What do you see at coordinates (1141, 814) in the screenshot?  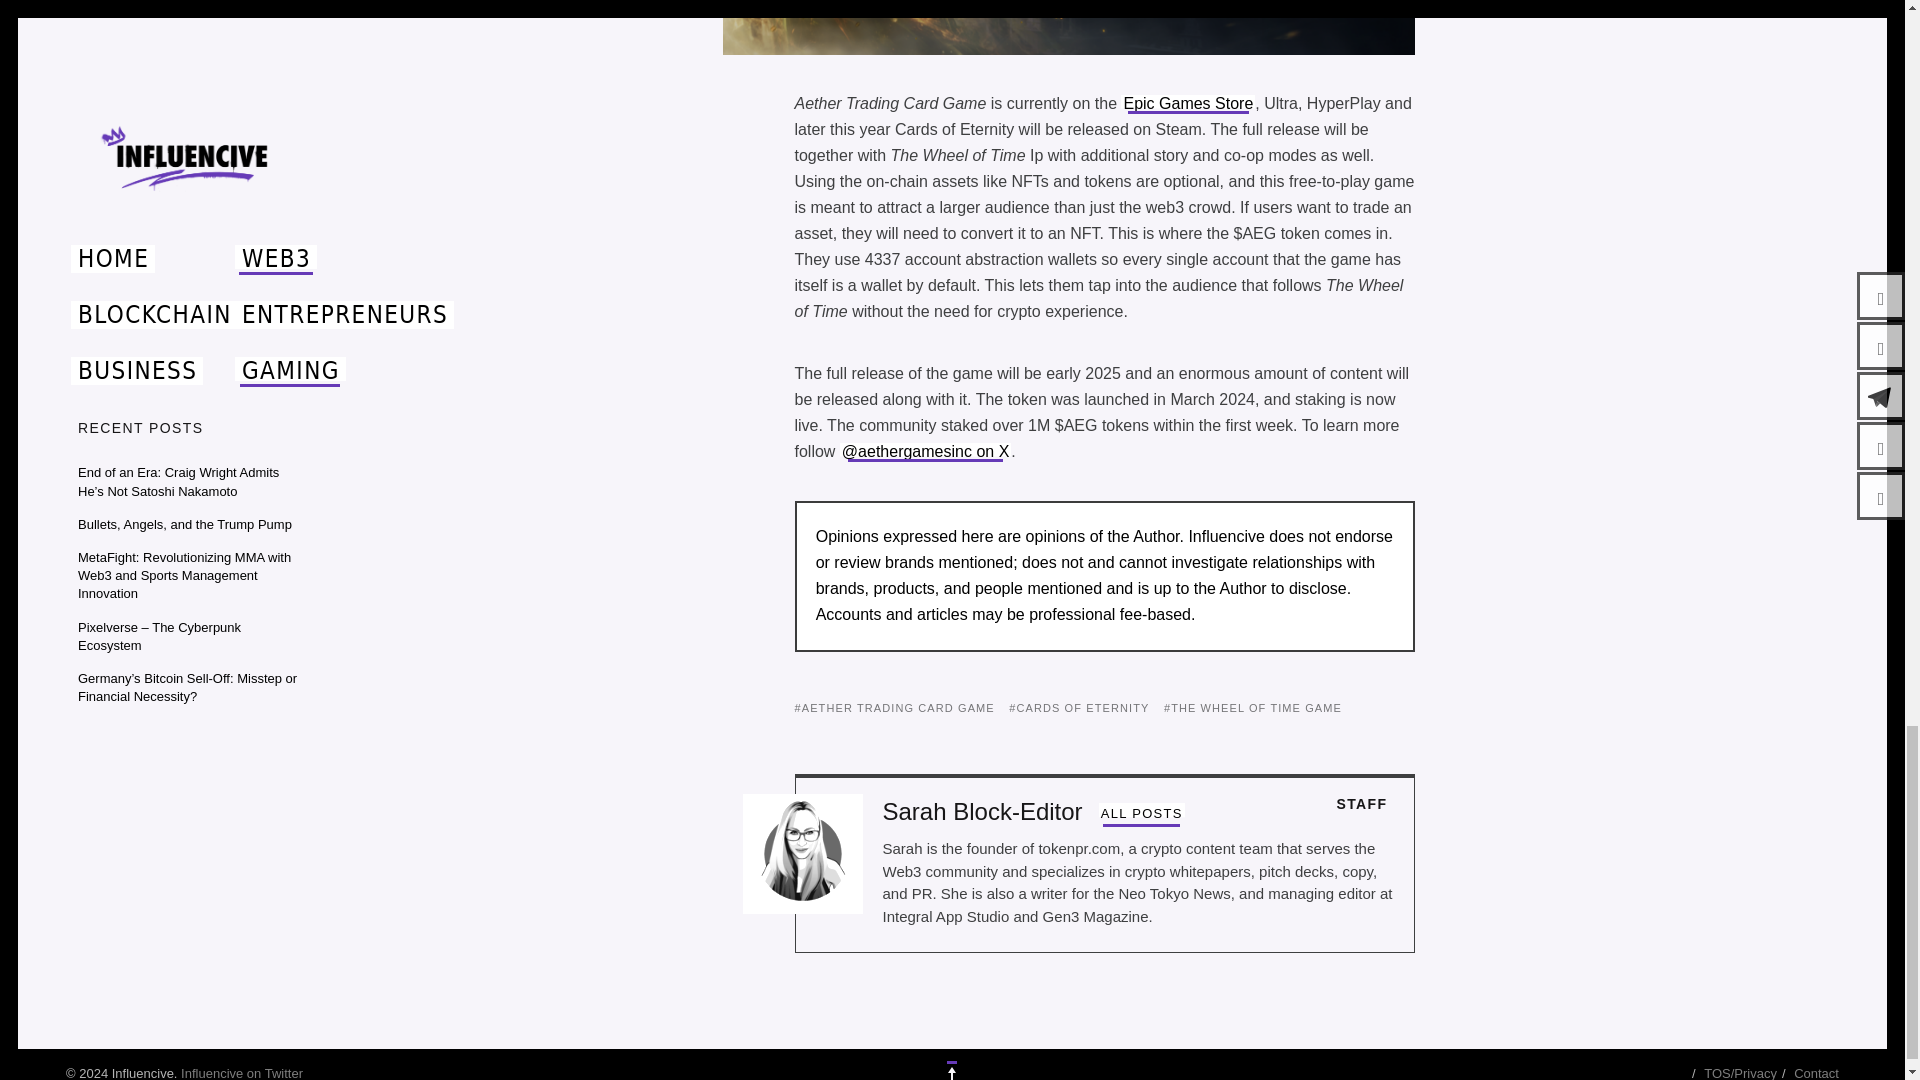 I see `View all posts by Sarah Block-Editor` at bounding box center [1141, 814].